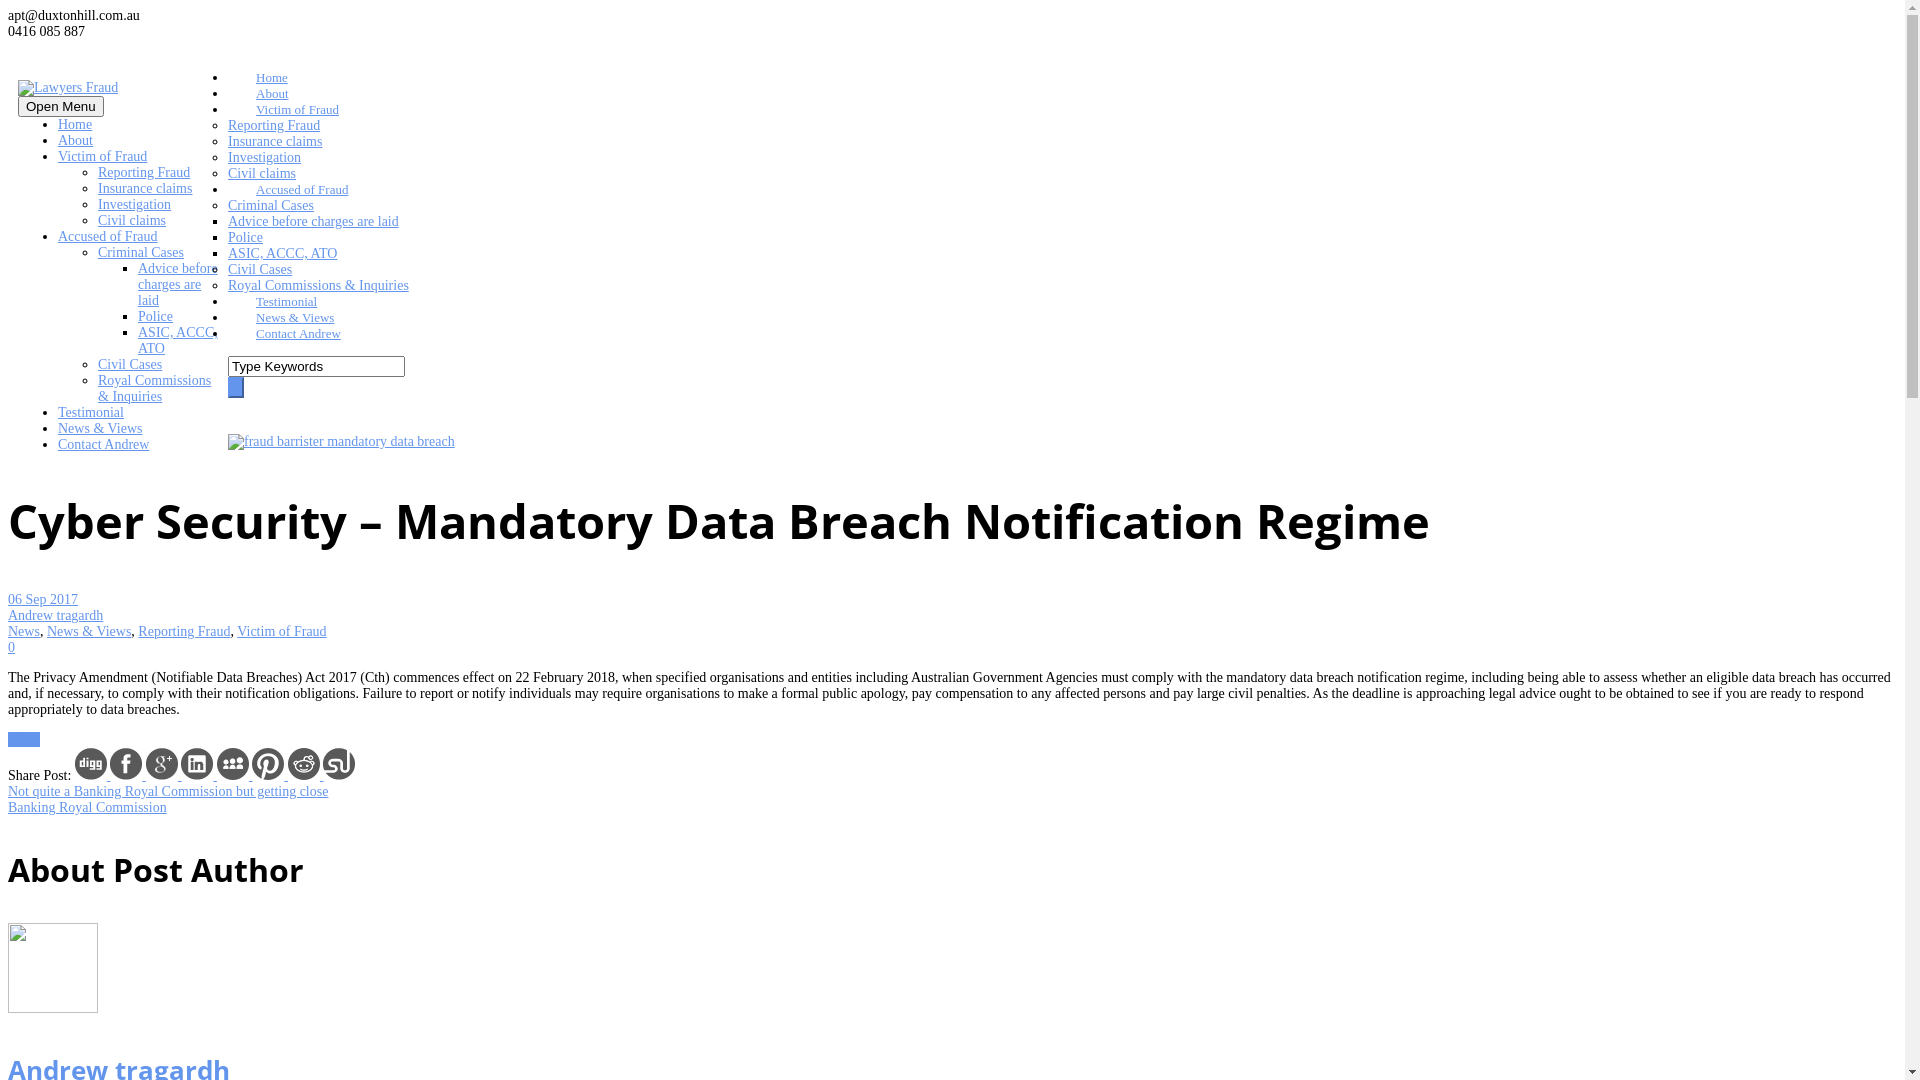 This screenshot has width=1920, height=1080. What do you see at coordinates (89, 631) in the screenshot?
I see `News & Views` at bounding box center [89, 631].